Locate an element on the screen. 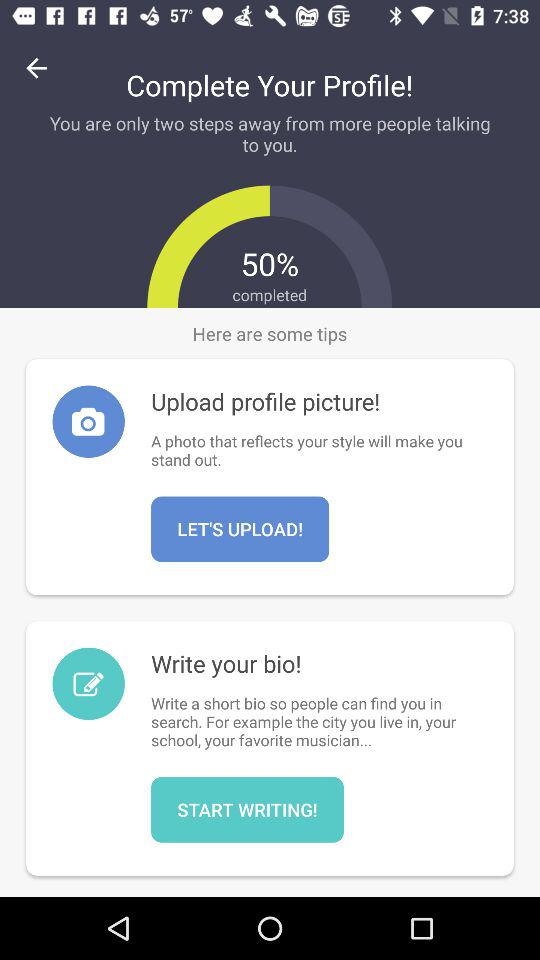  turn off icon below a photo that is located at coordinates (240, 529).